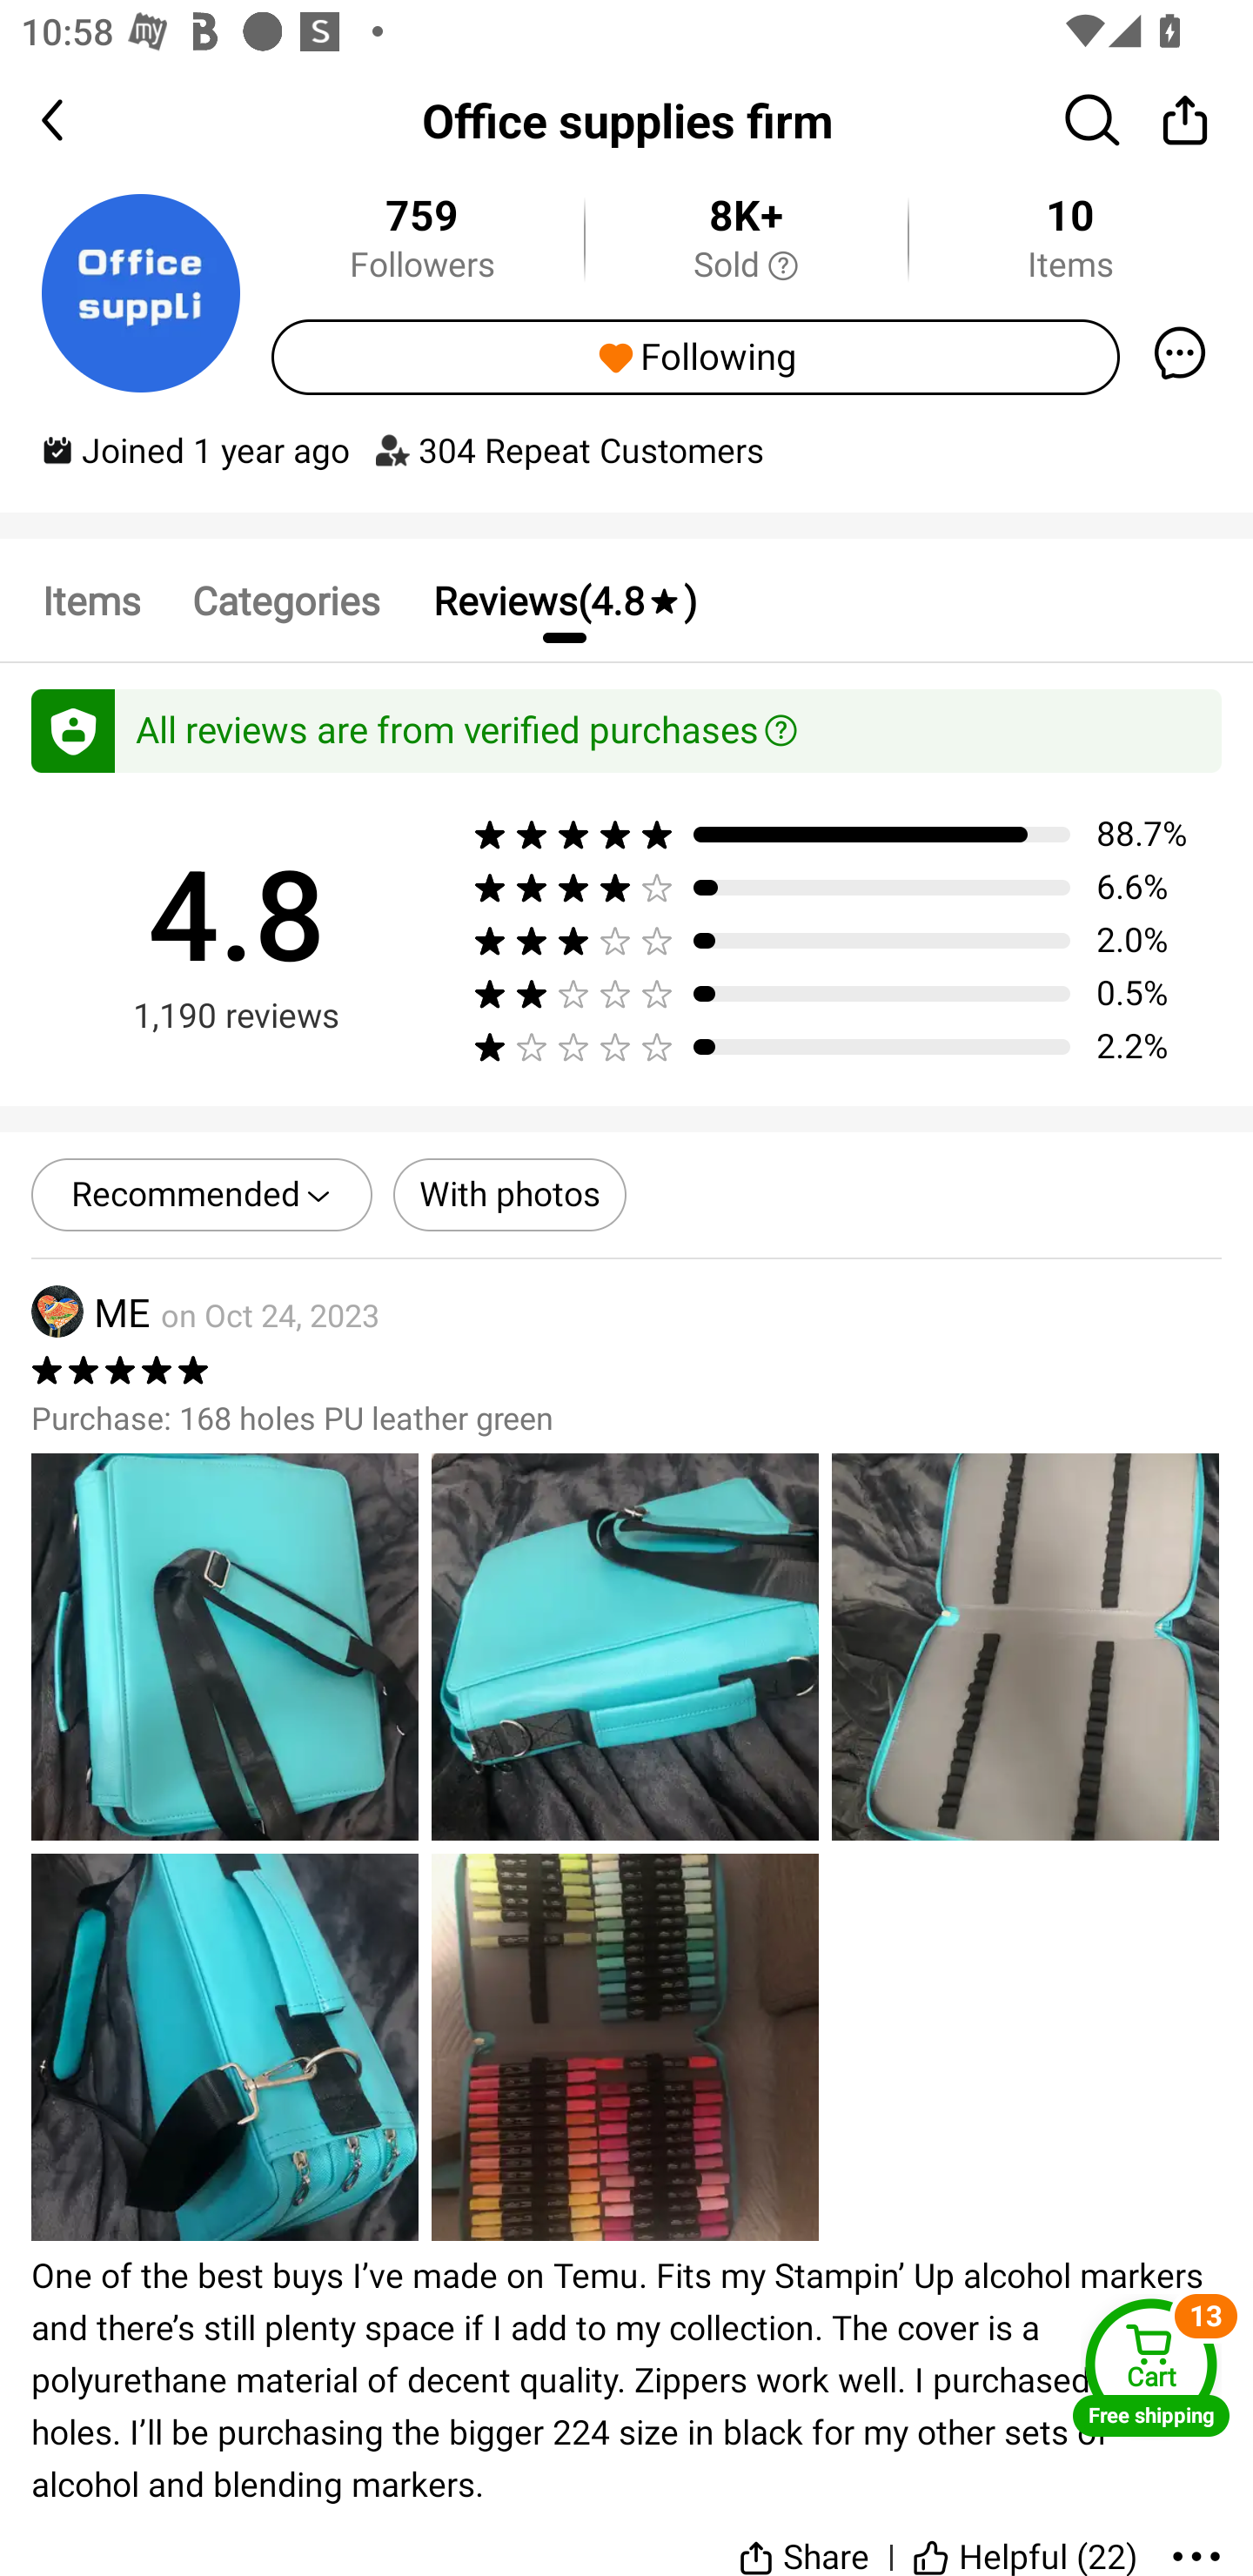 The height and width of the screenshot is (2576, 1253). I want to click on Items, so click(90, 600).